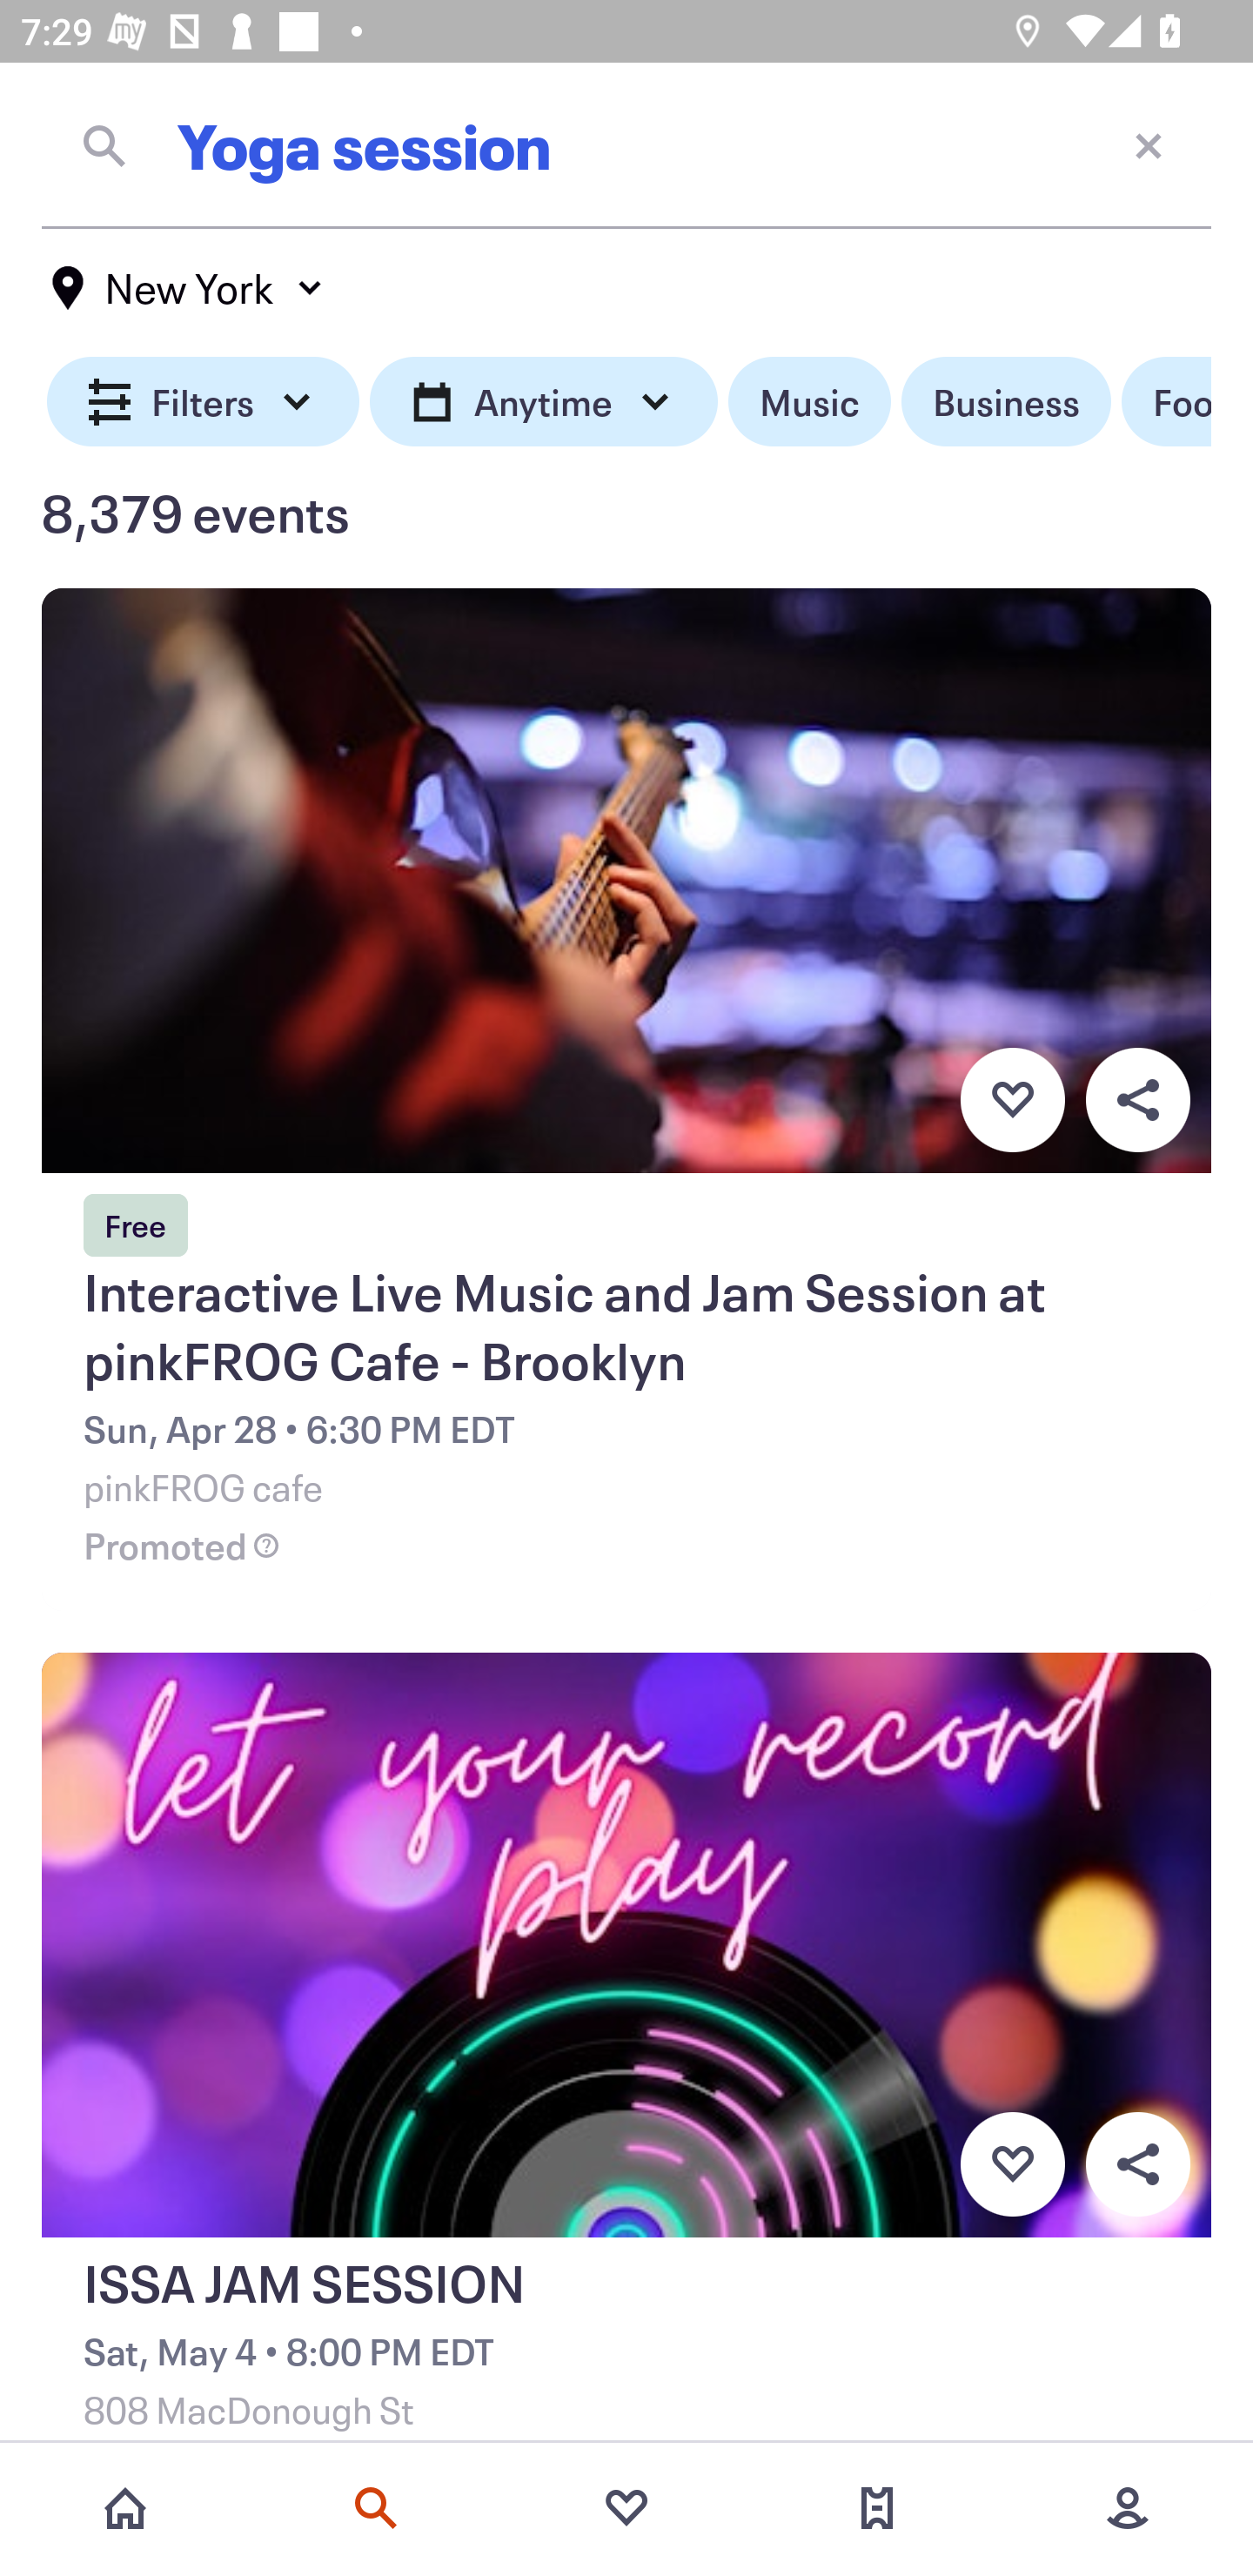  I want to click on More, so click(1128, 2508).